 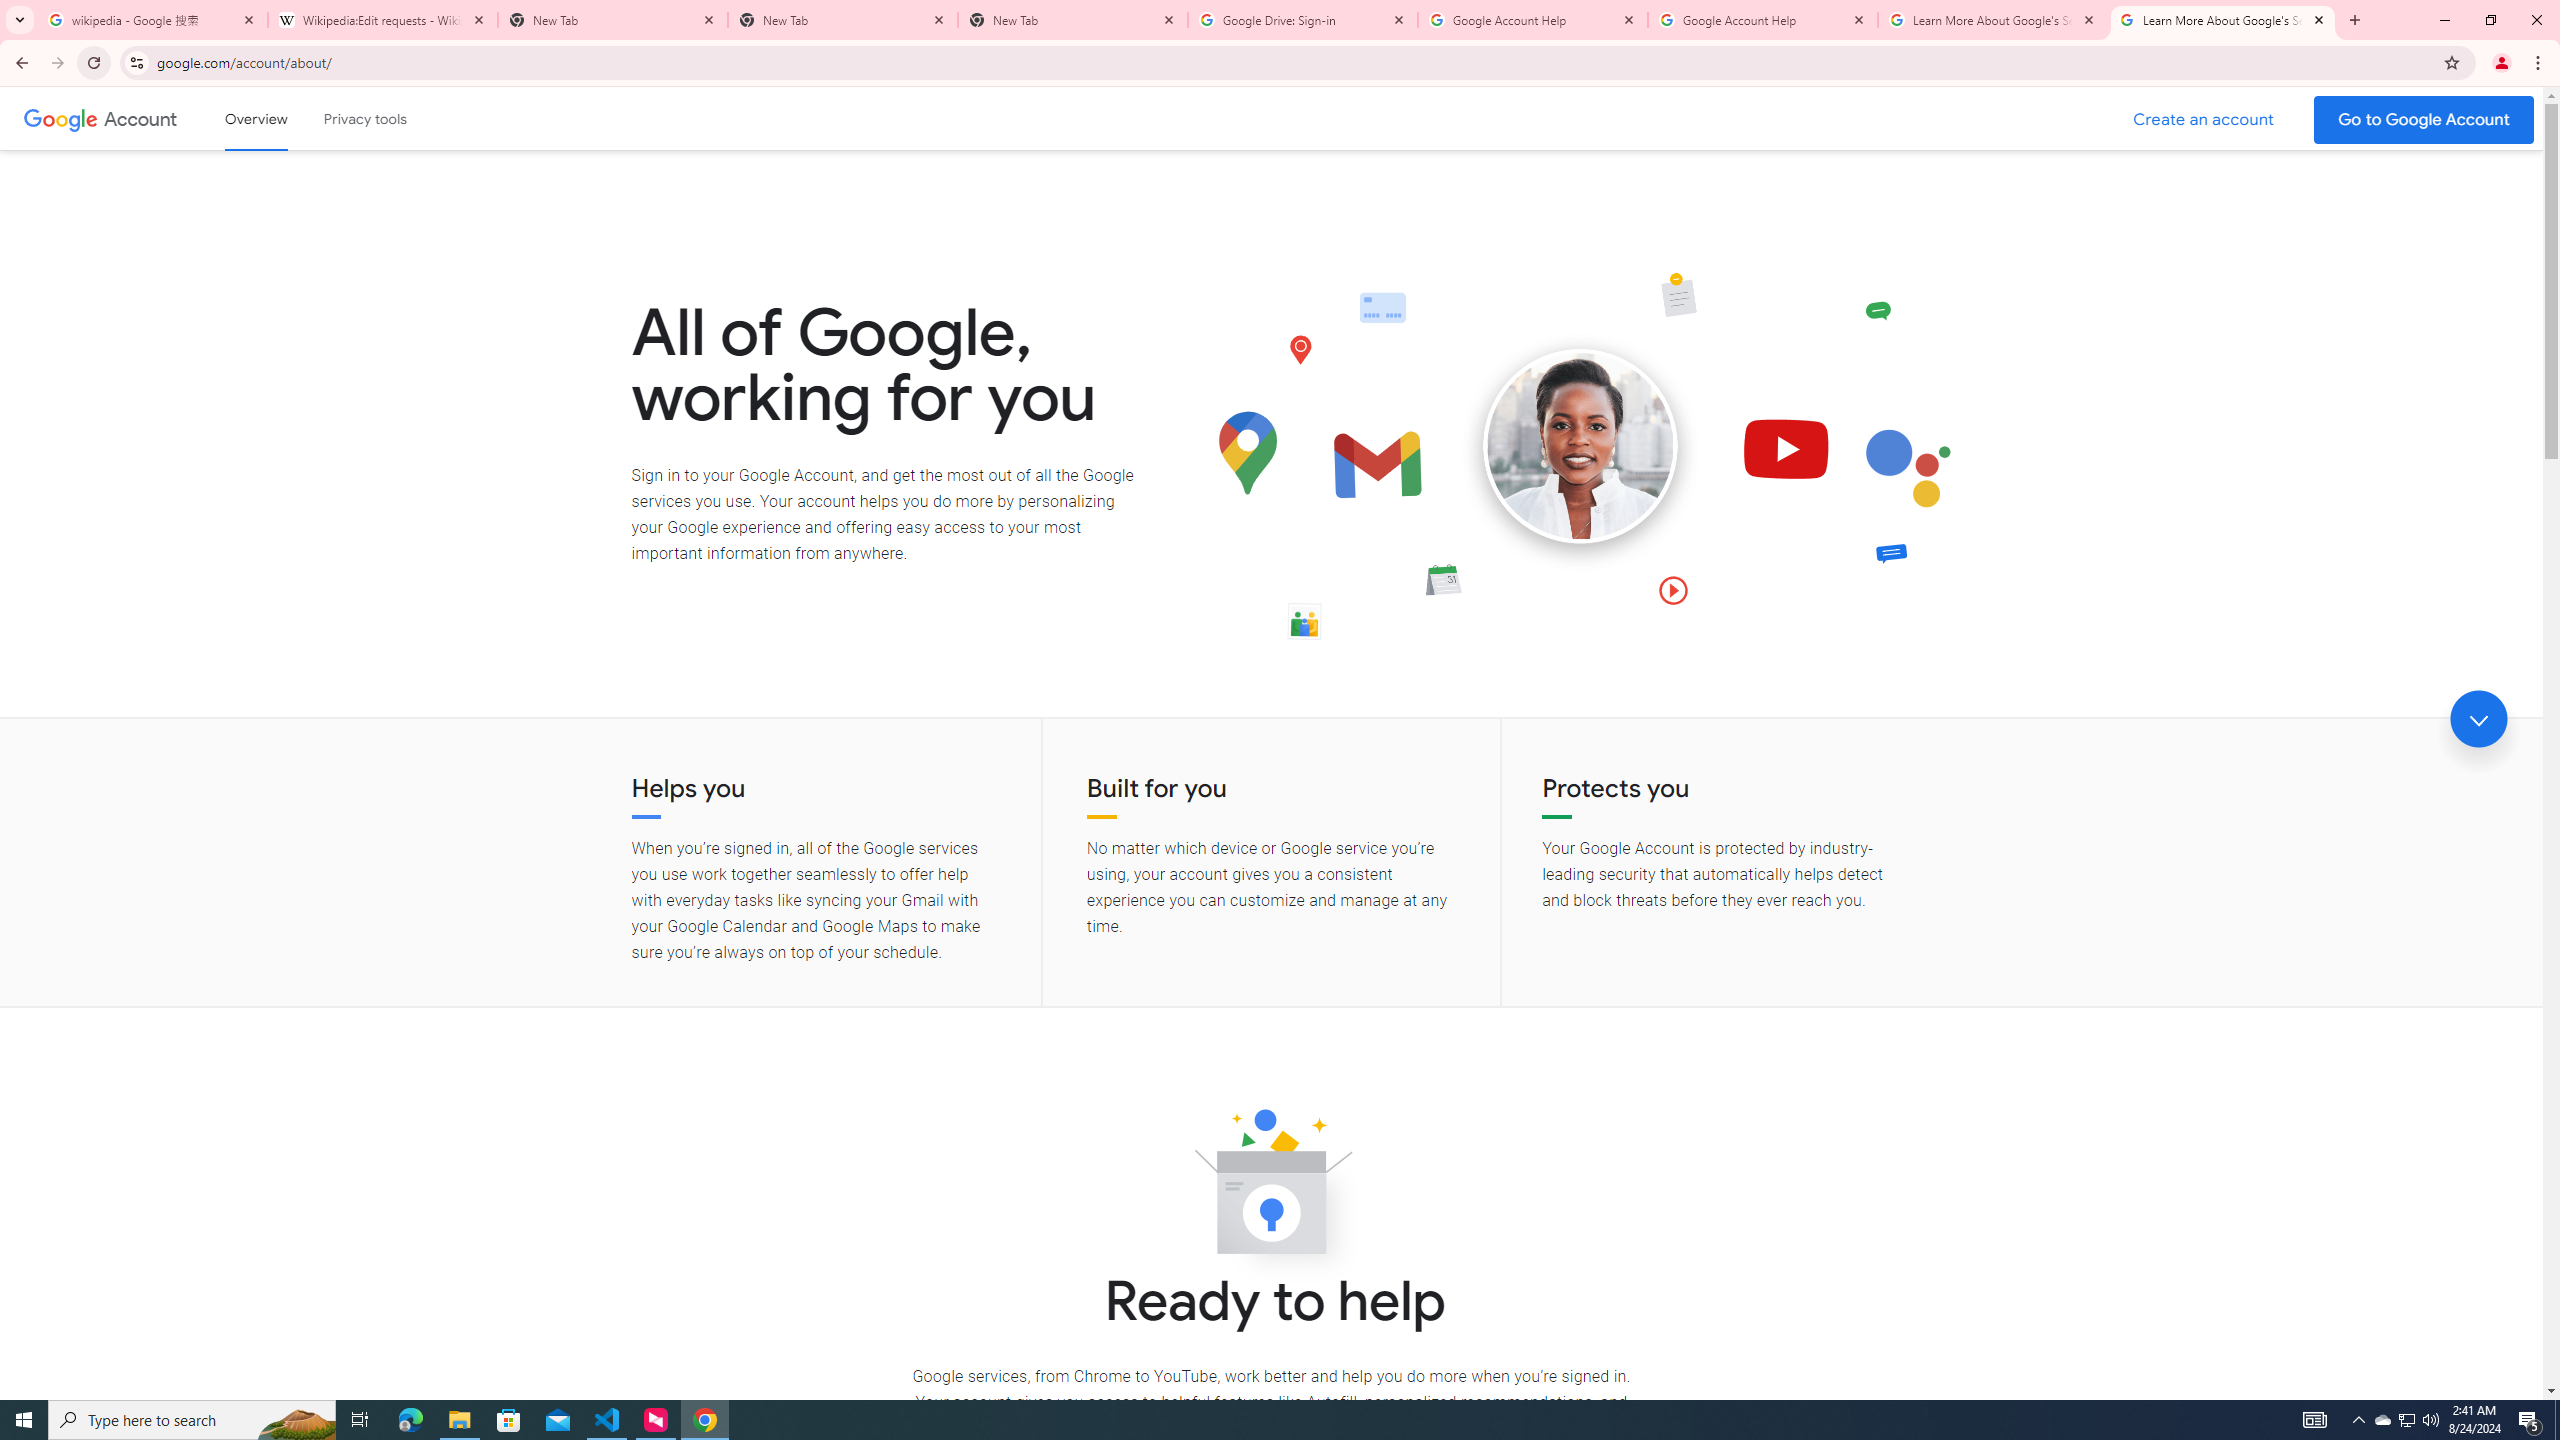 I want to click on New Tab, so click(x=1074, y=20).